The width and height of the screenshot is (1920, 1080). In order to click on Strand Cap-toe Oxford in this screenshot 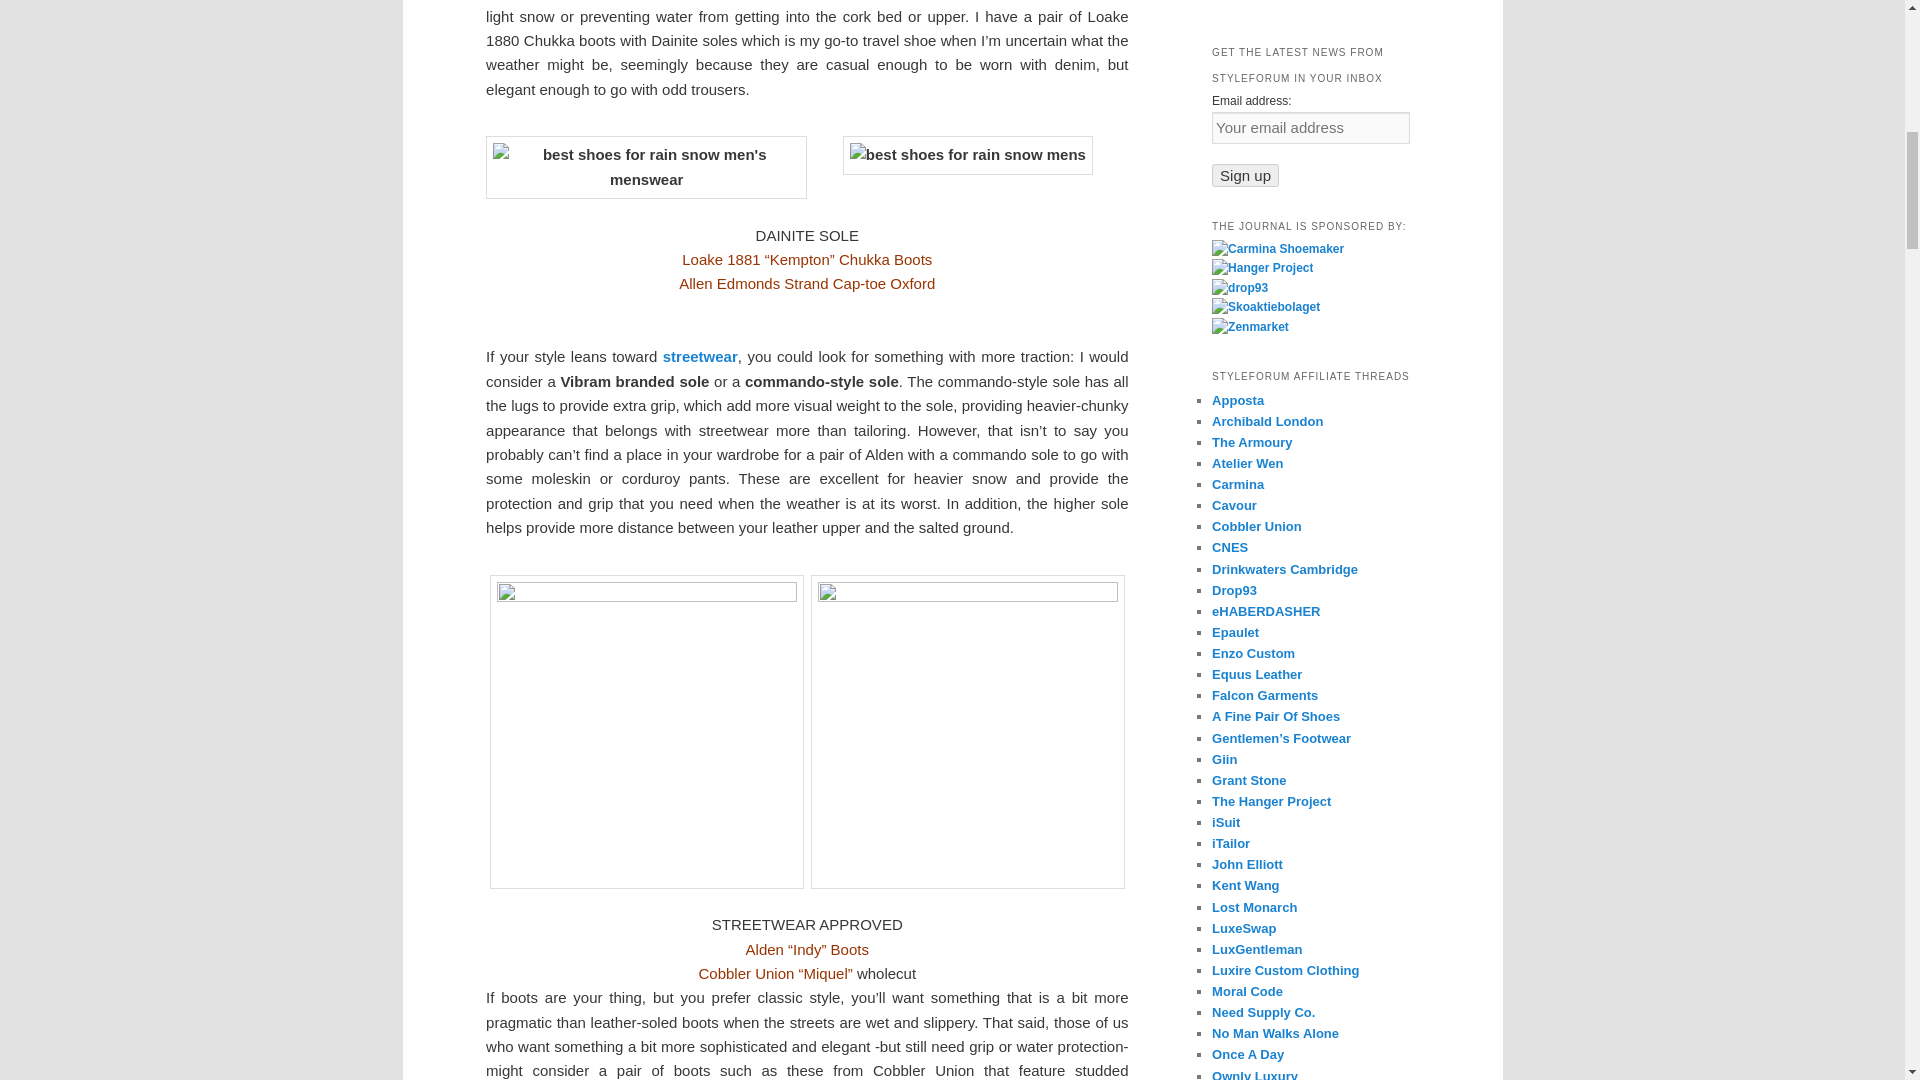, I will do `click(859, 283)`.